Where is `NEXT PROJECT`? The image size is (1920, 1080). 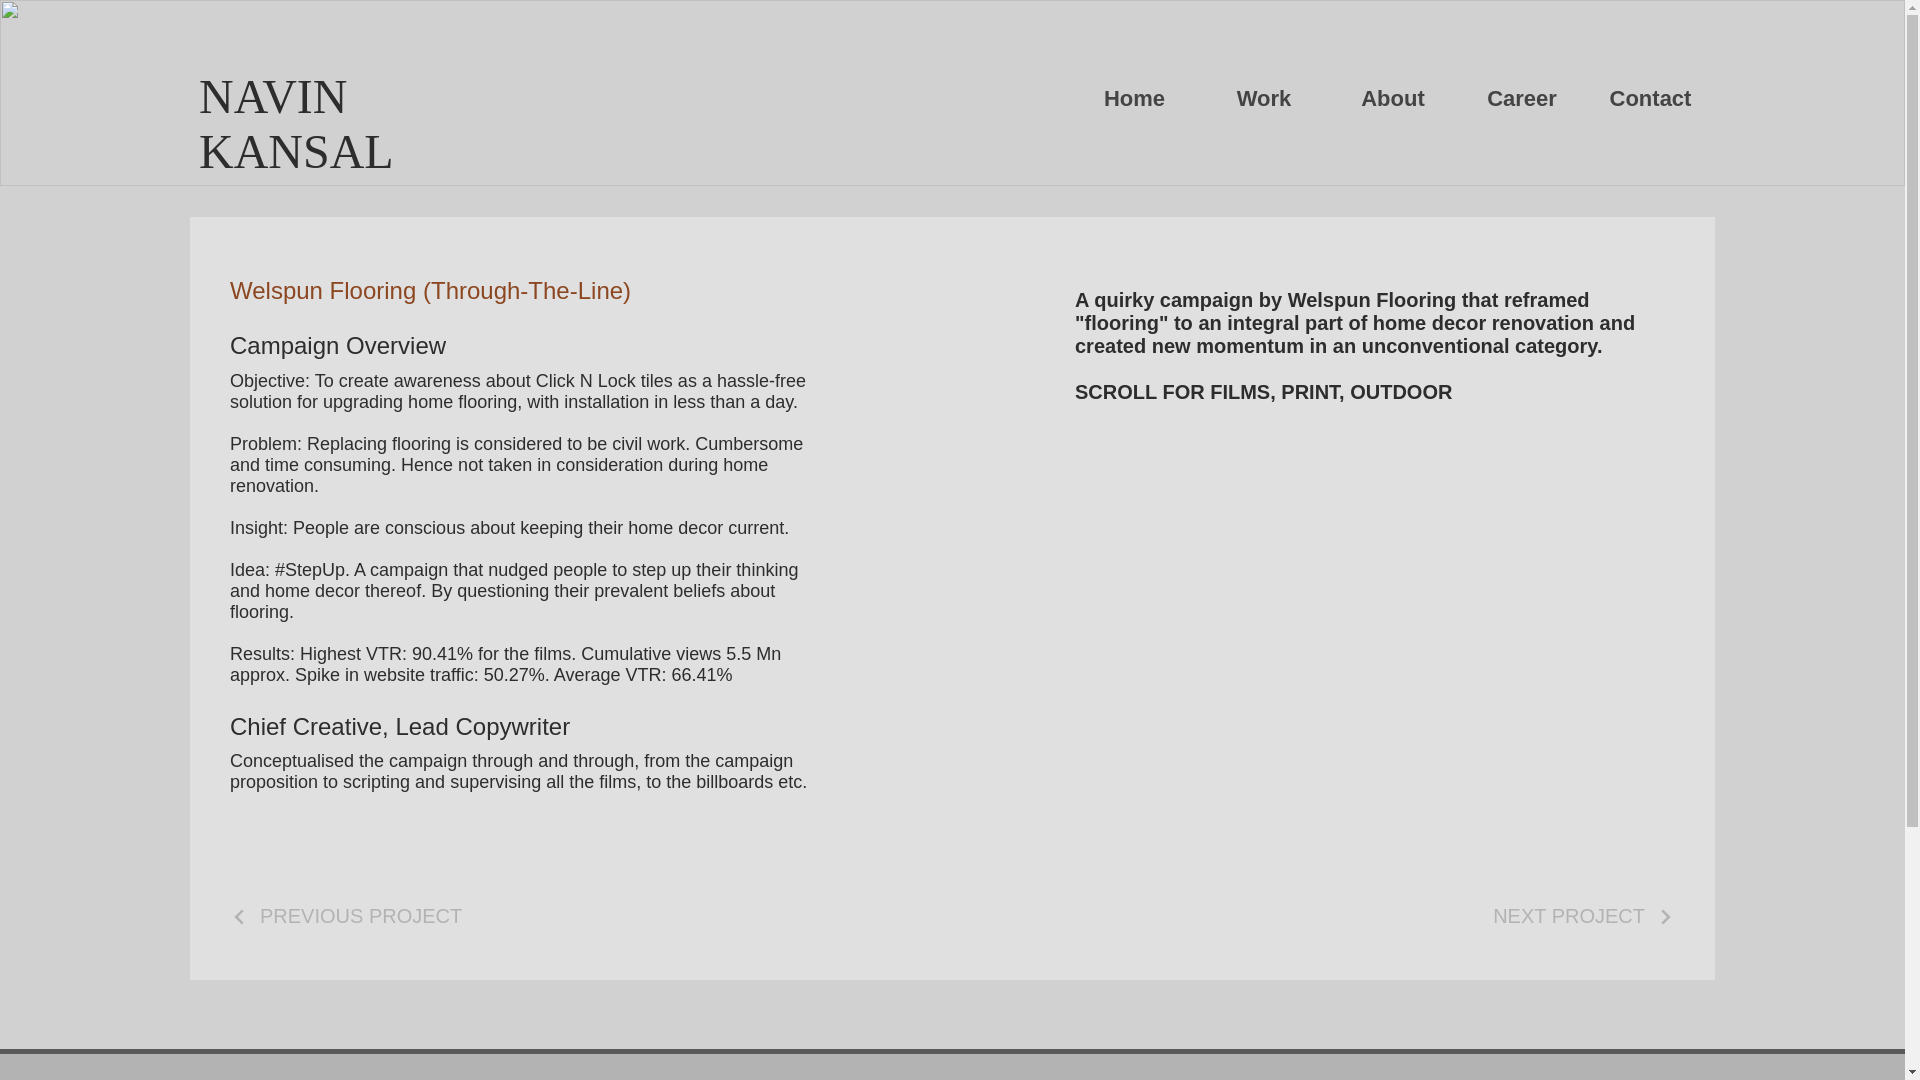
NEXT PROJECT is located at coordinates (1584, 916).